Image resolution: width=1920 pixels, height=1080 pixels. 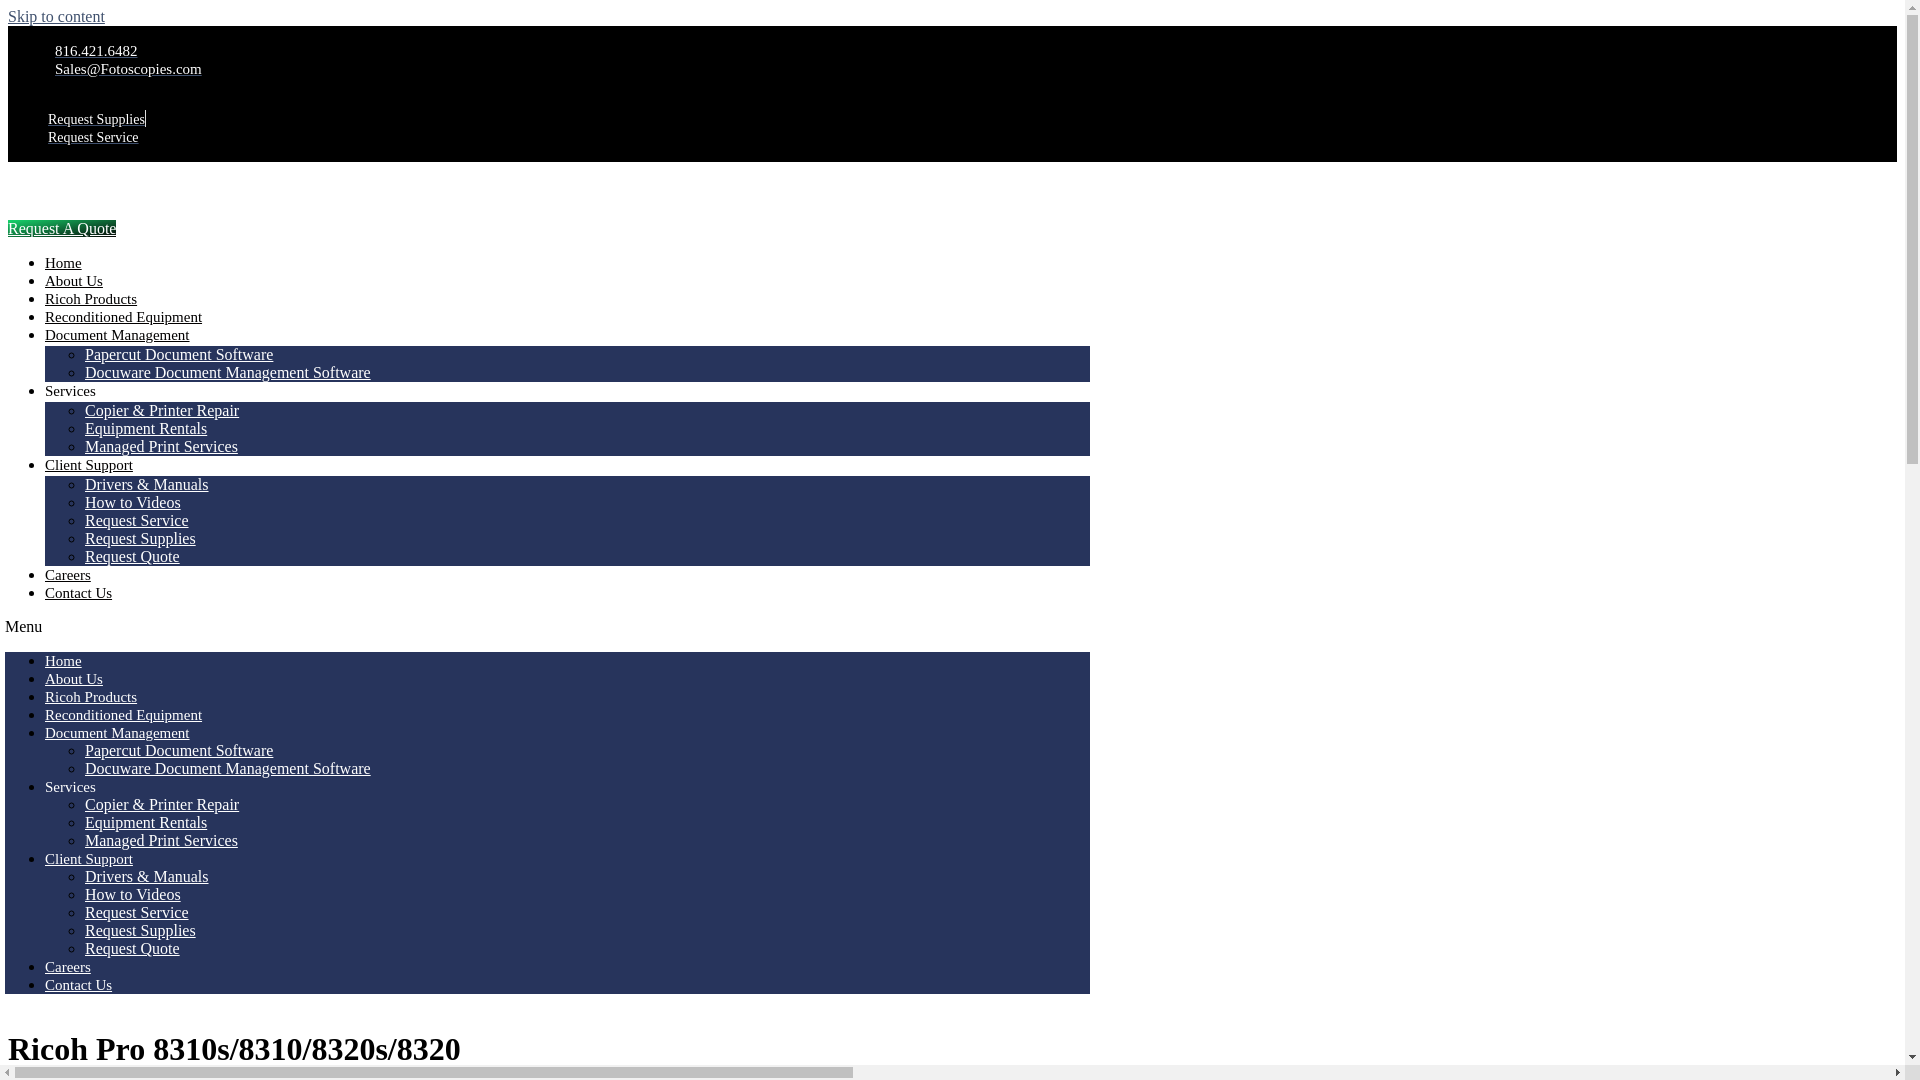 I want to click on Equipment Rentals, so click(x=146, y=822).